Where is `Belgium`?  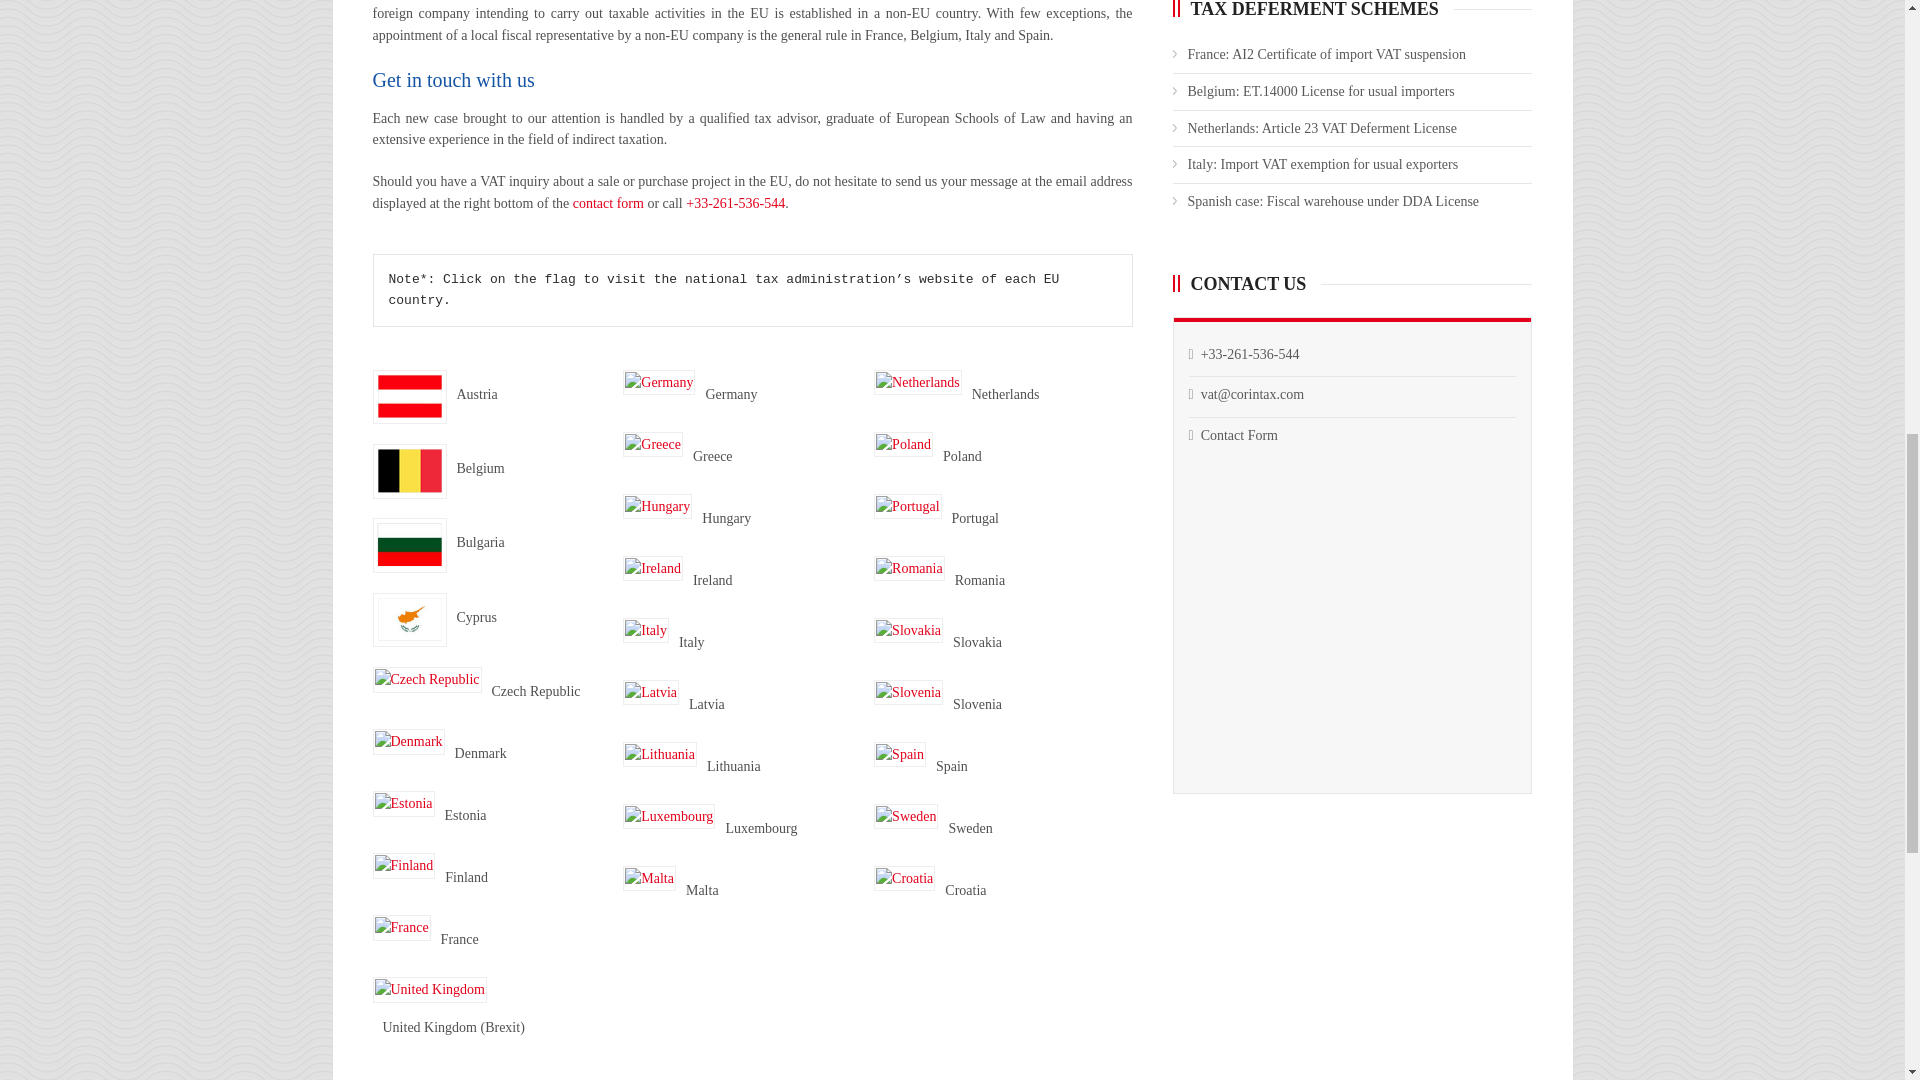
Belgium is located at coordinates (408, 470).